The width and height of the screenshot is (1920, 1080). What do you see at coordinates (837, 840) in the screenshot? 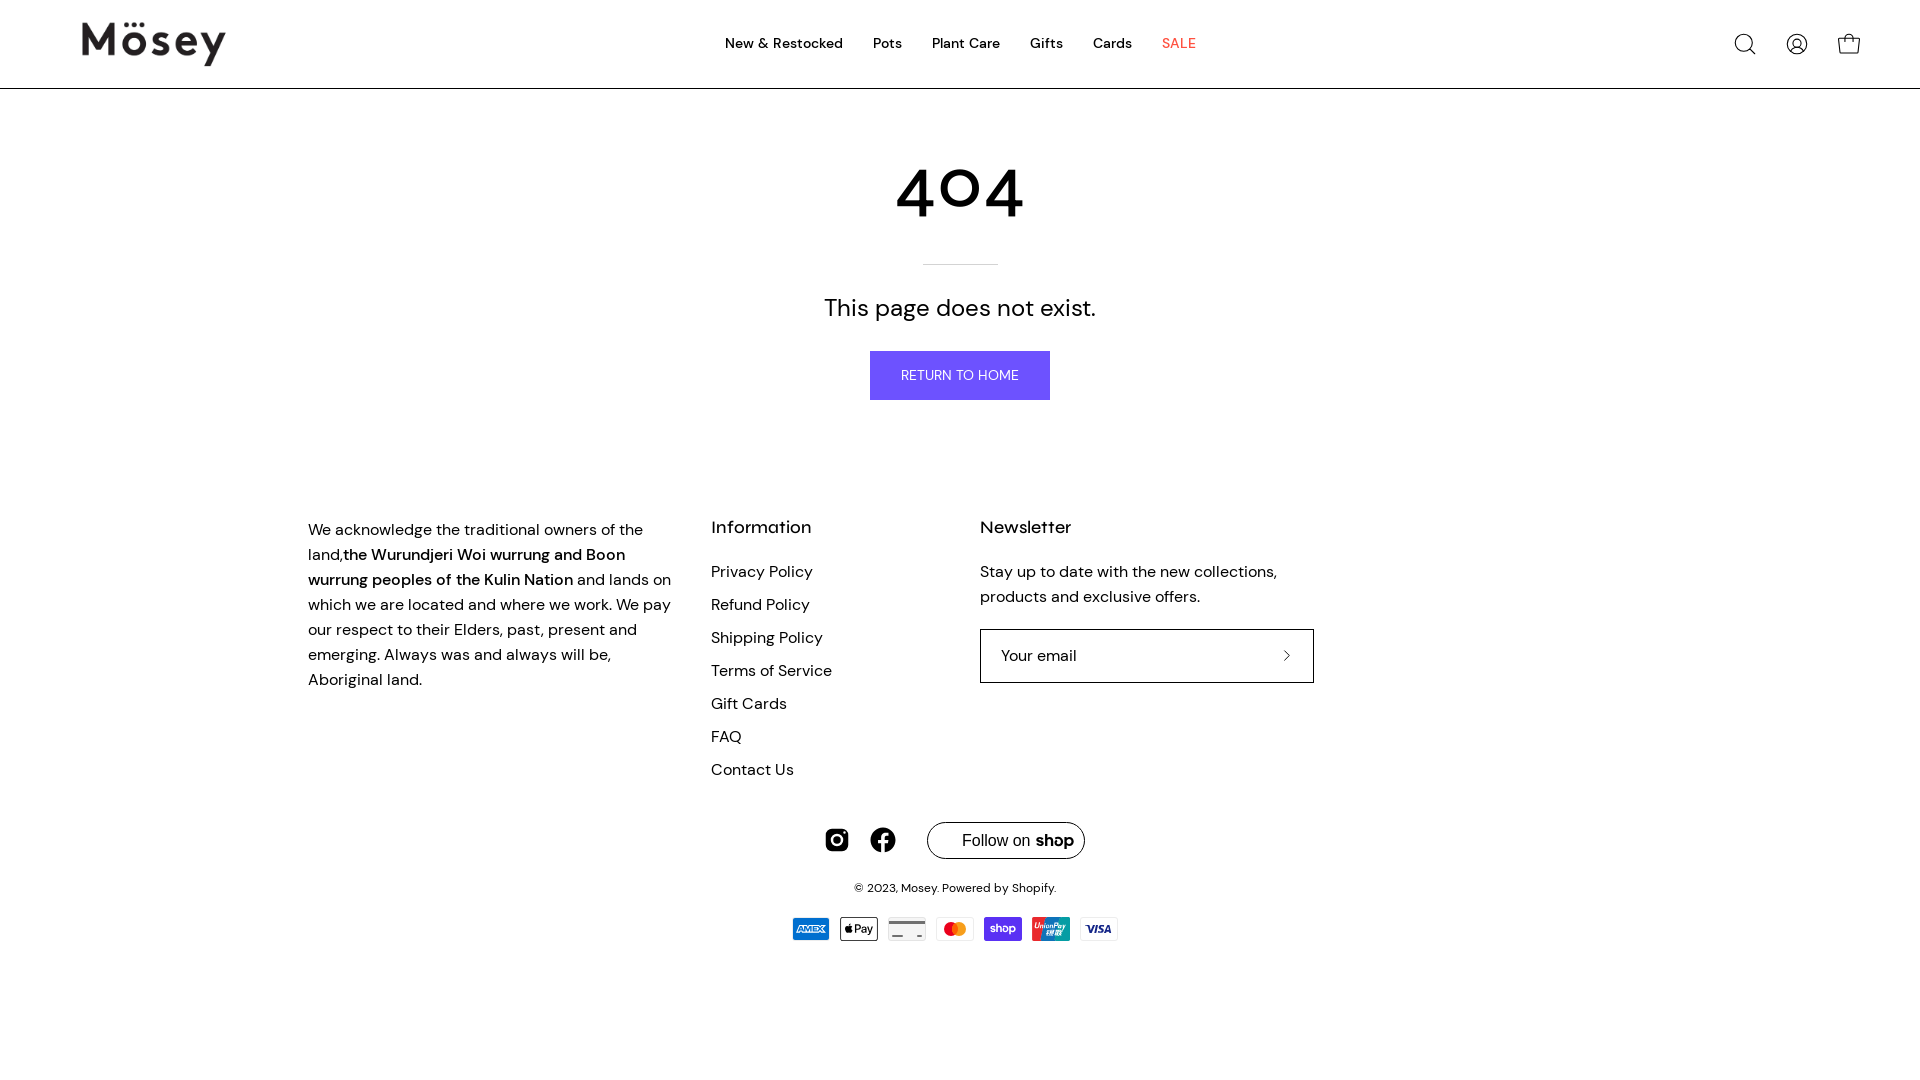
I see `View Mosey on Instagram` at bounding box center [837, 840].